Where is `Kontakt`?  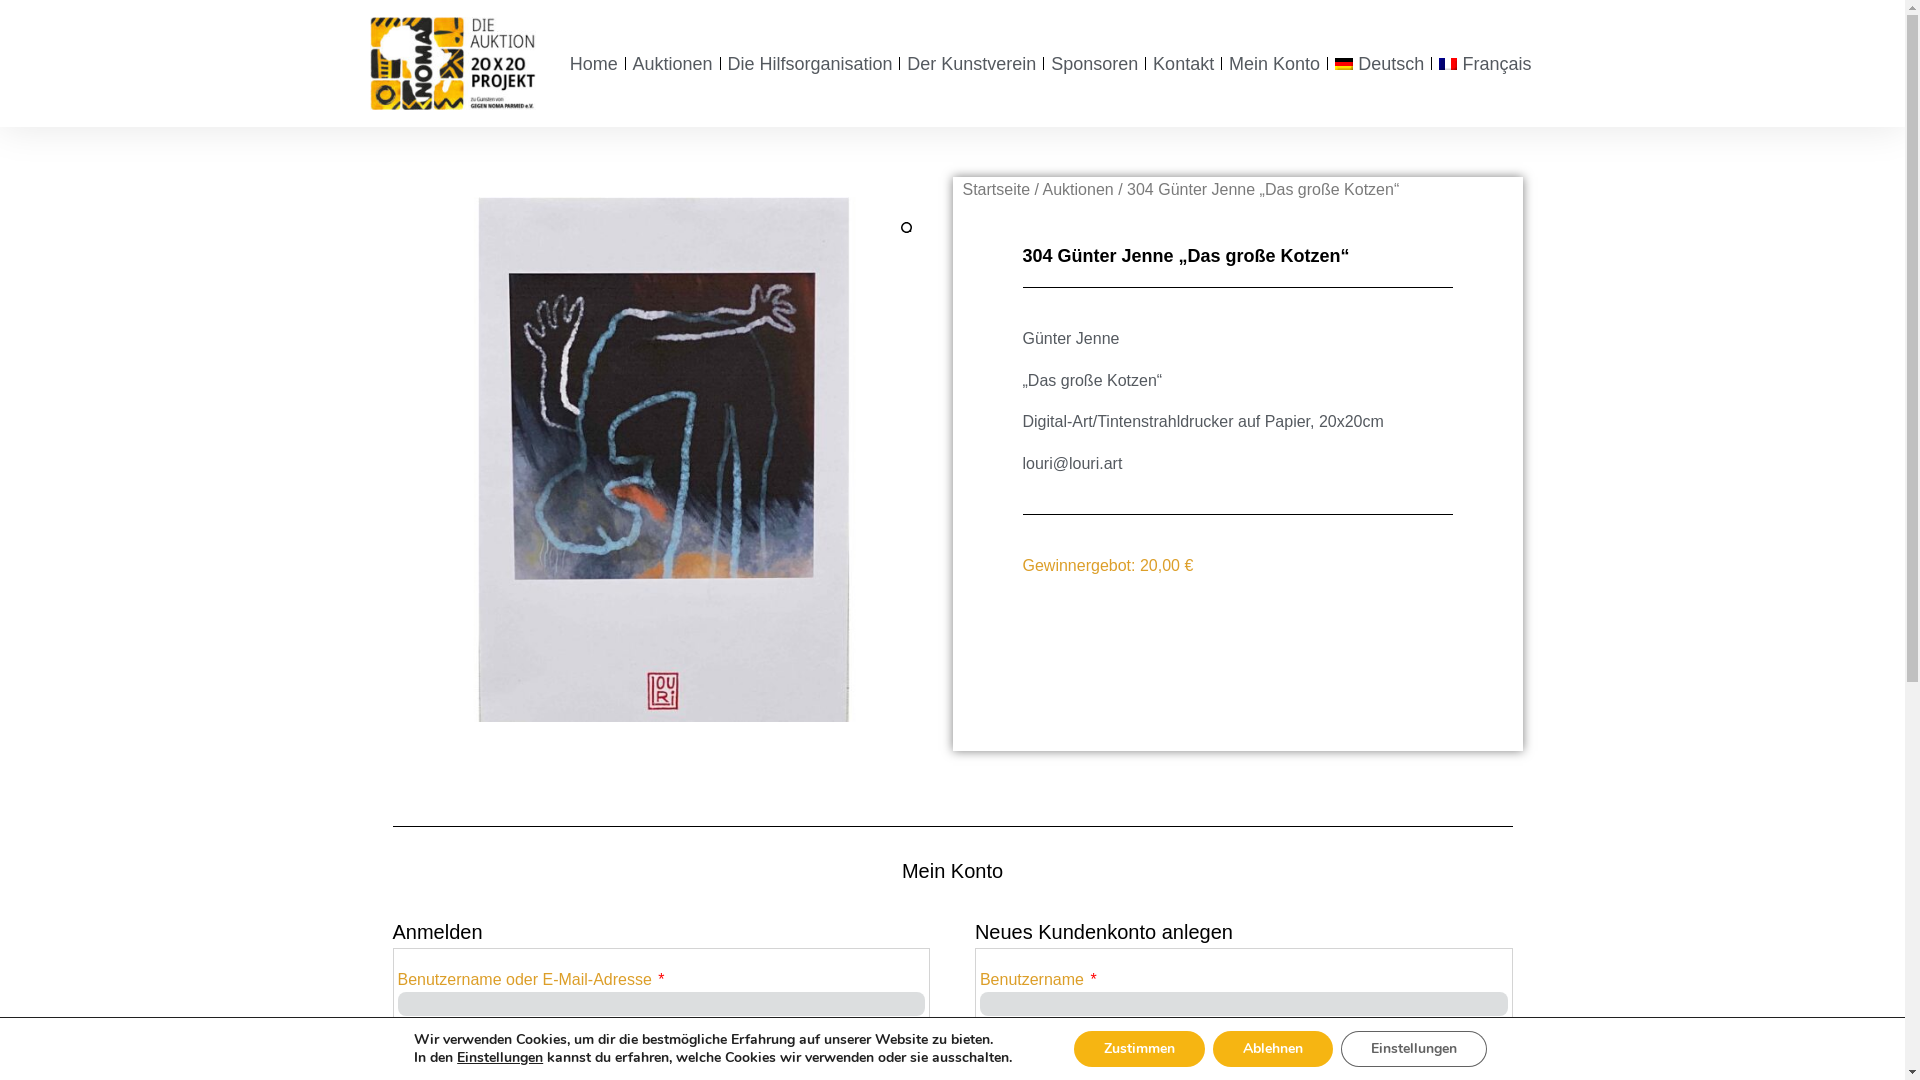 Kontakt is located at coordinates (1184, 64).